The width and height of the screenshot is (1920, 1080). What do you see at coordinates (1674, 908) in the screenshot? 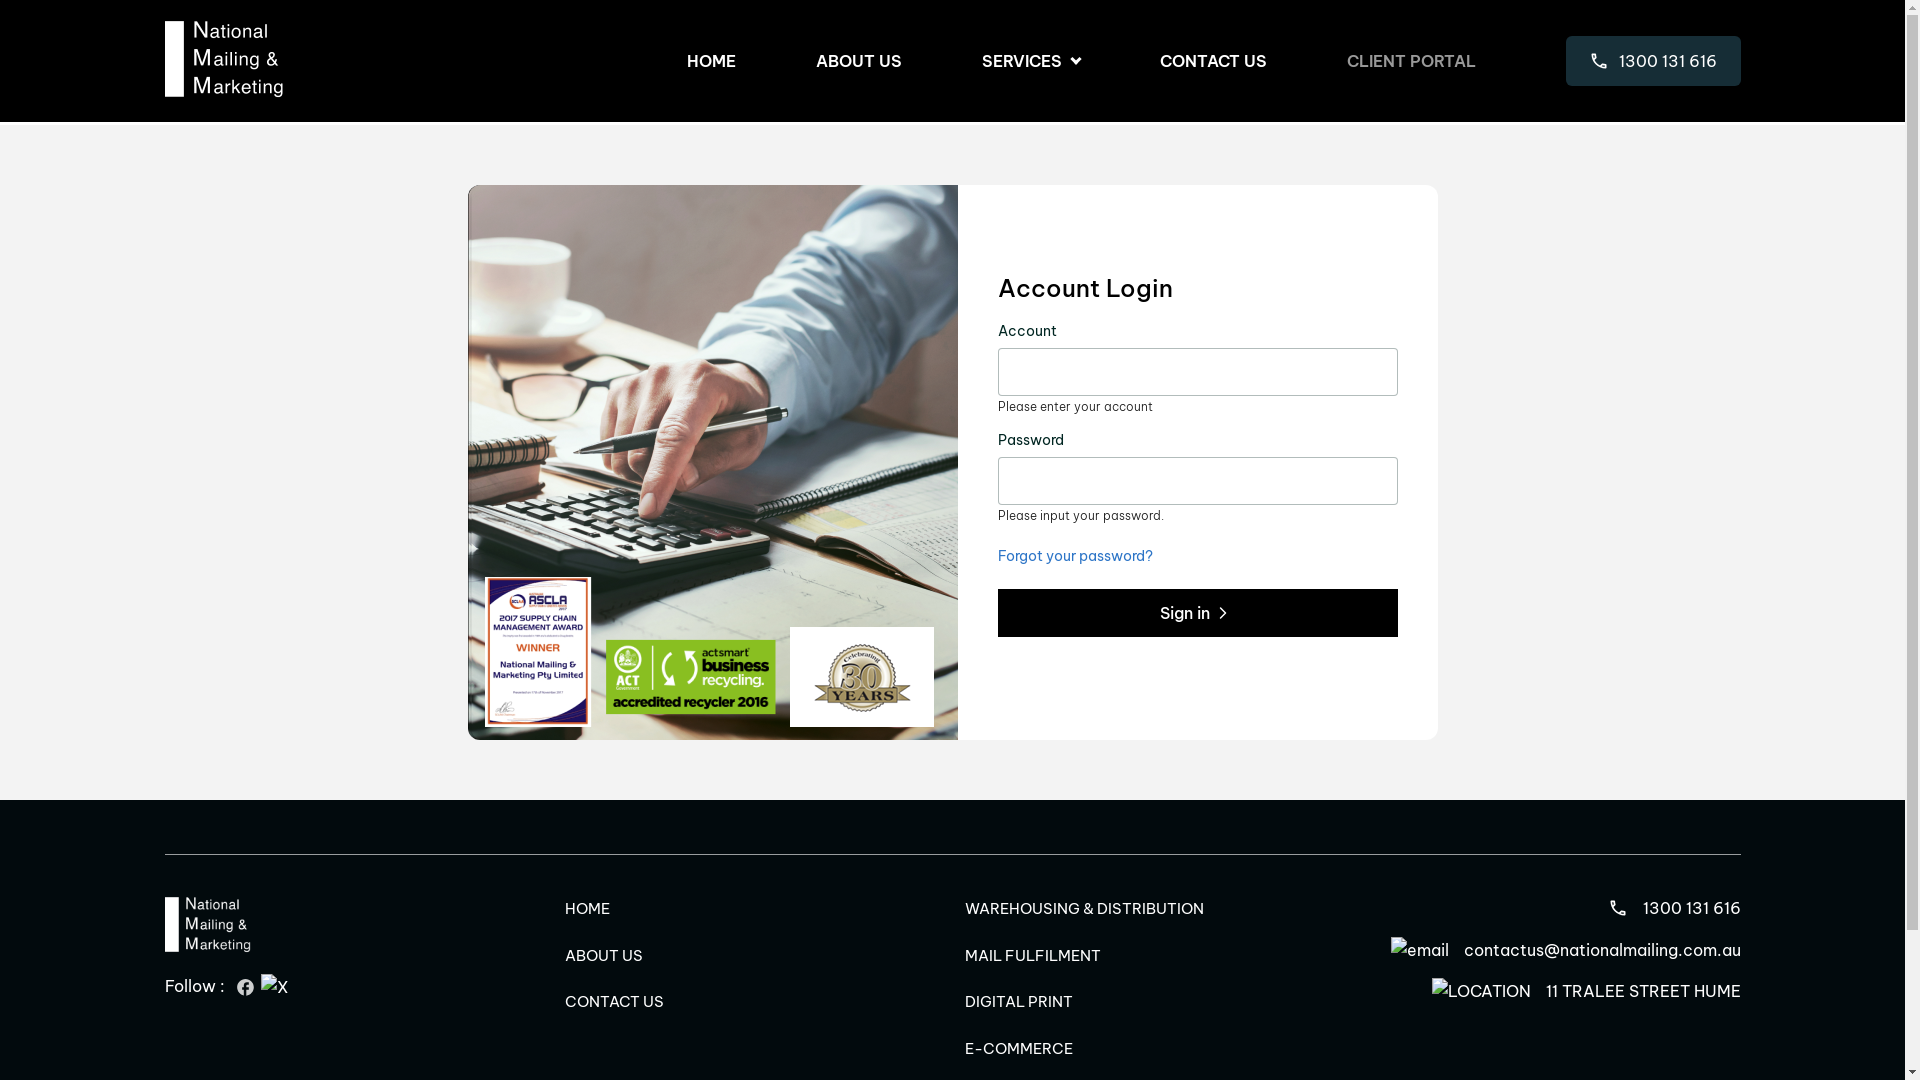
I see `1300 131 616` at bounding box center [1674, 908].